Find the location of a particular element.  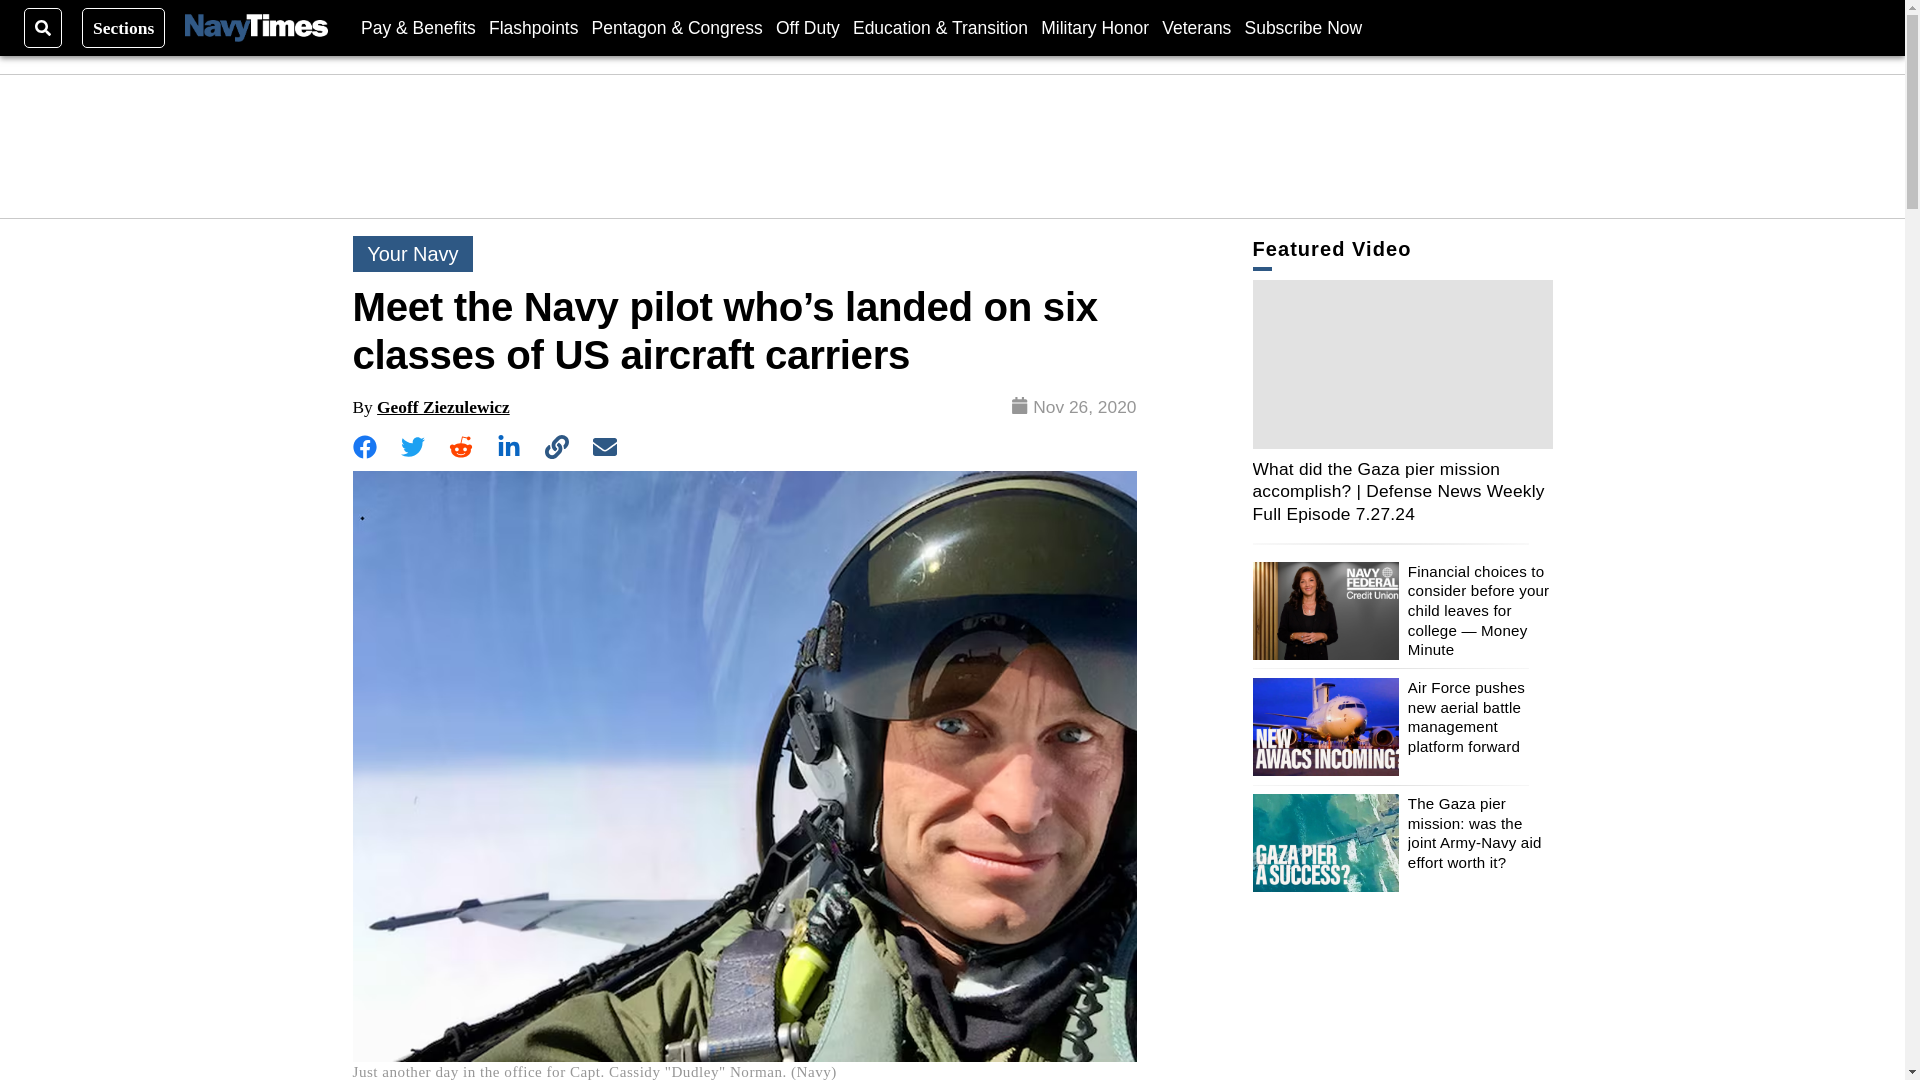

Off Duty is located at coordinates (808, 27).